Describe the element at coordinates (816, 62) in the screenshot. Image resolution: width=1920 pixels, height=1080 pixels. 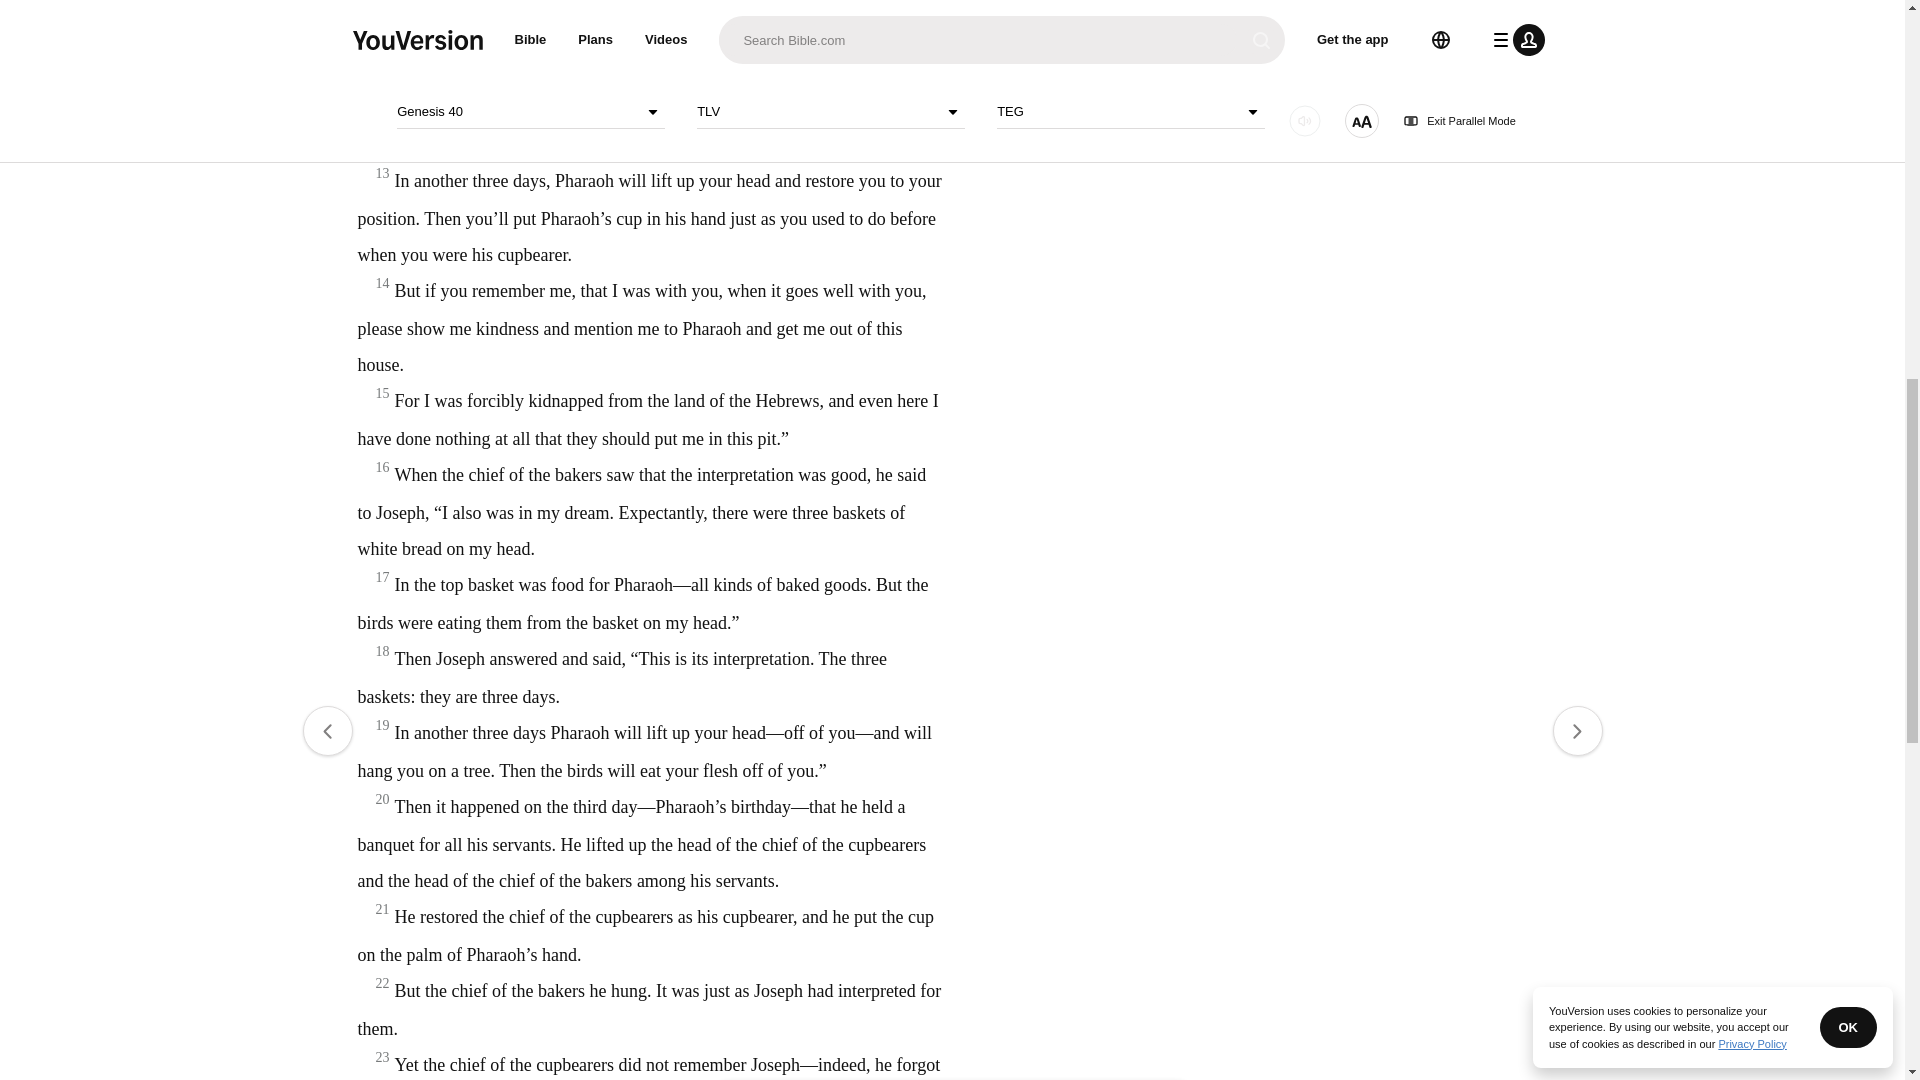
I see `Genesis 40: TLV` at that location.